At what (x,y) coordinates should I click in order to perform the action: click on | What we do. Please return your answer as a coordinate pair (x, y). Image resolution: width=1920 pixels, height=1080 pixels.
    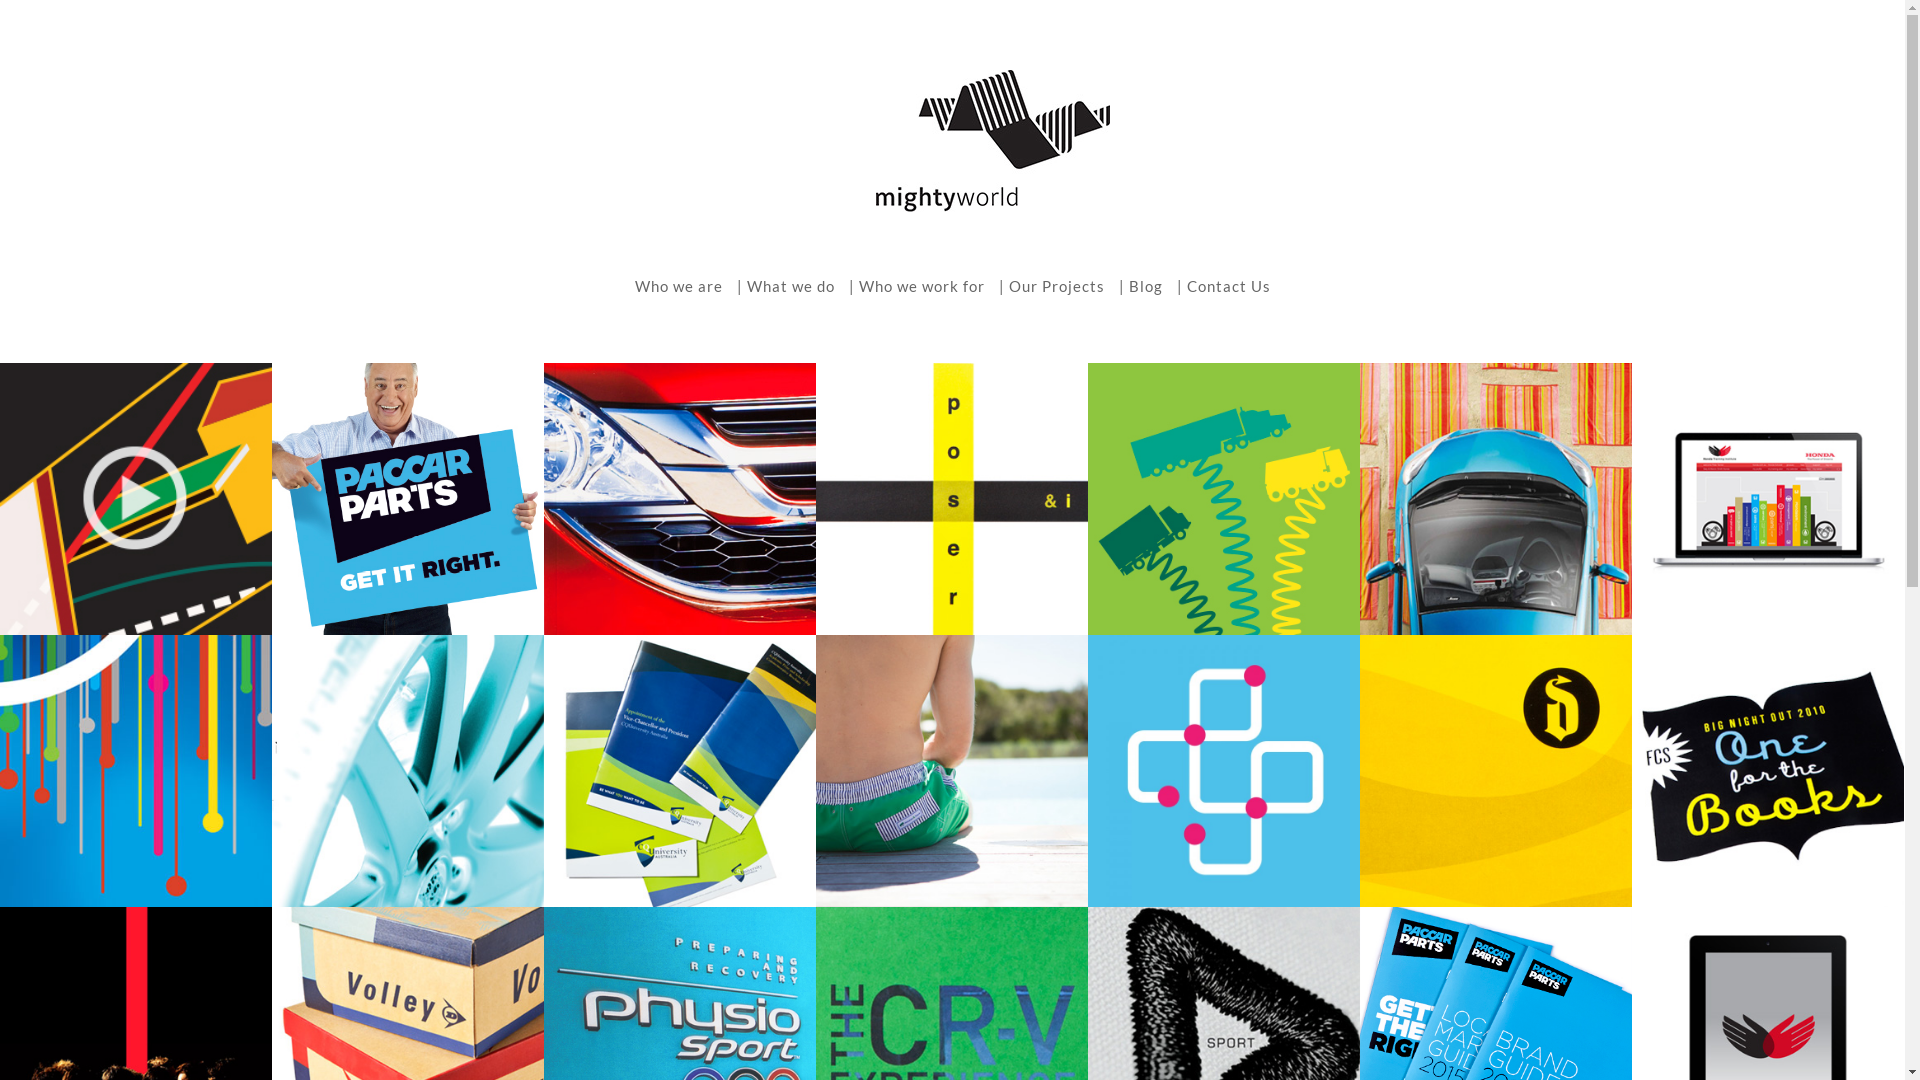
    Looking at the image, I should click on (785, 286).